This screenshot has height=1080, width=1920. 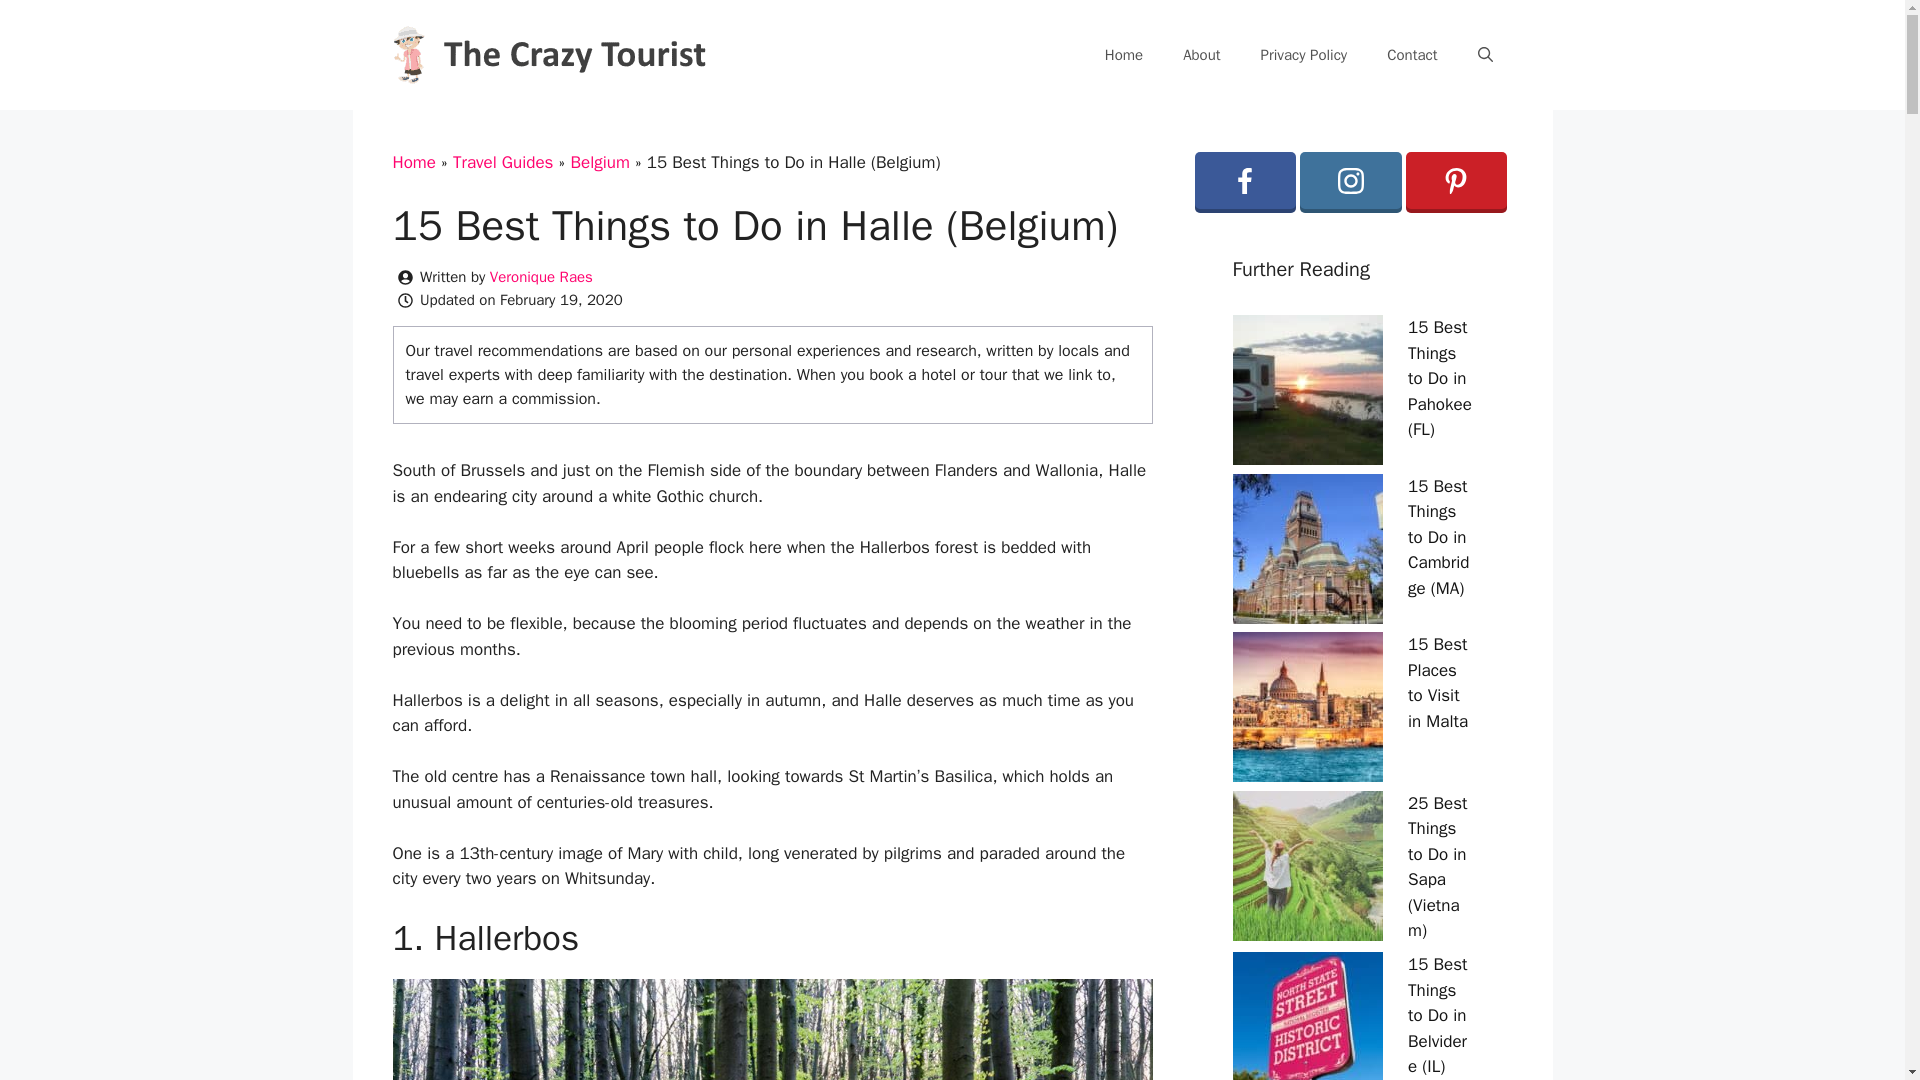 I want to click on Contact, so click(x=1412, y=54).